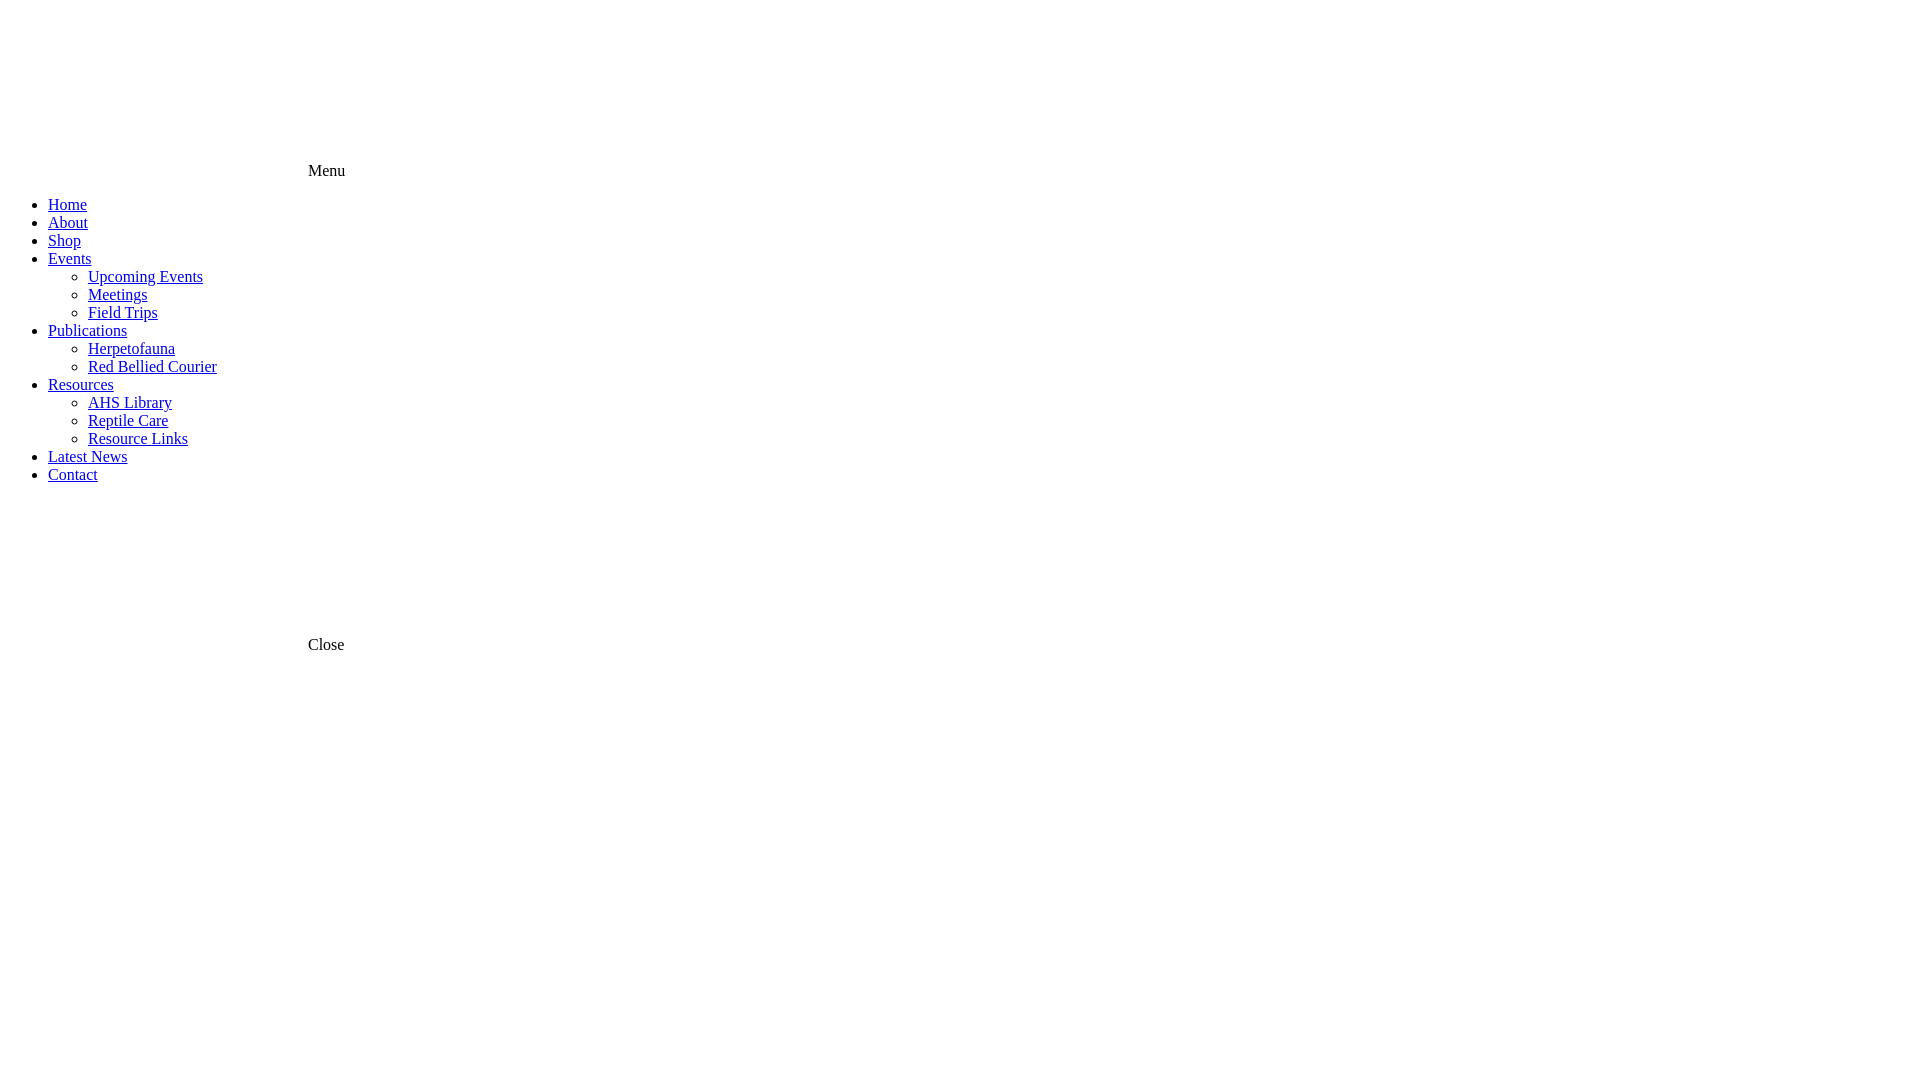 The width and height of the screenshot is (1920, 1080). Describe the element at coordinates (88, 456) in the screenshot. I see `Latest News` at that location.